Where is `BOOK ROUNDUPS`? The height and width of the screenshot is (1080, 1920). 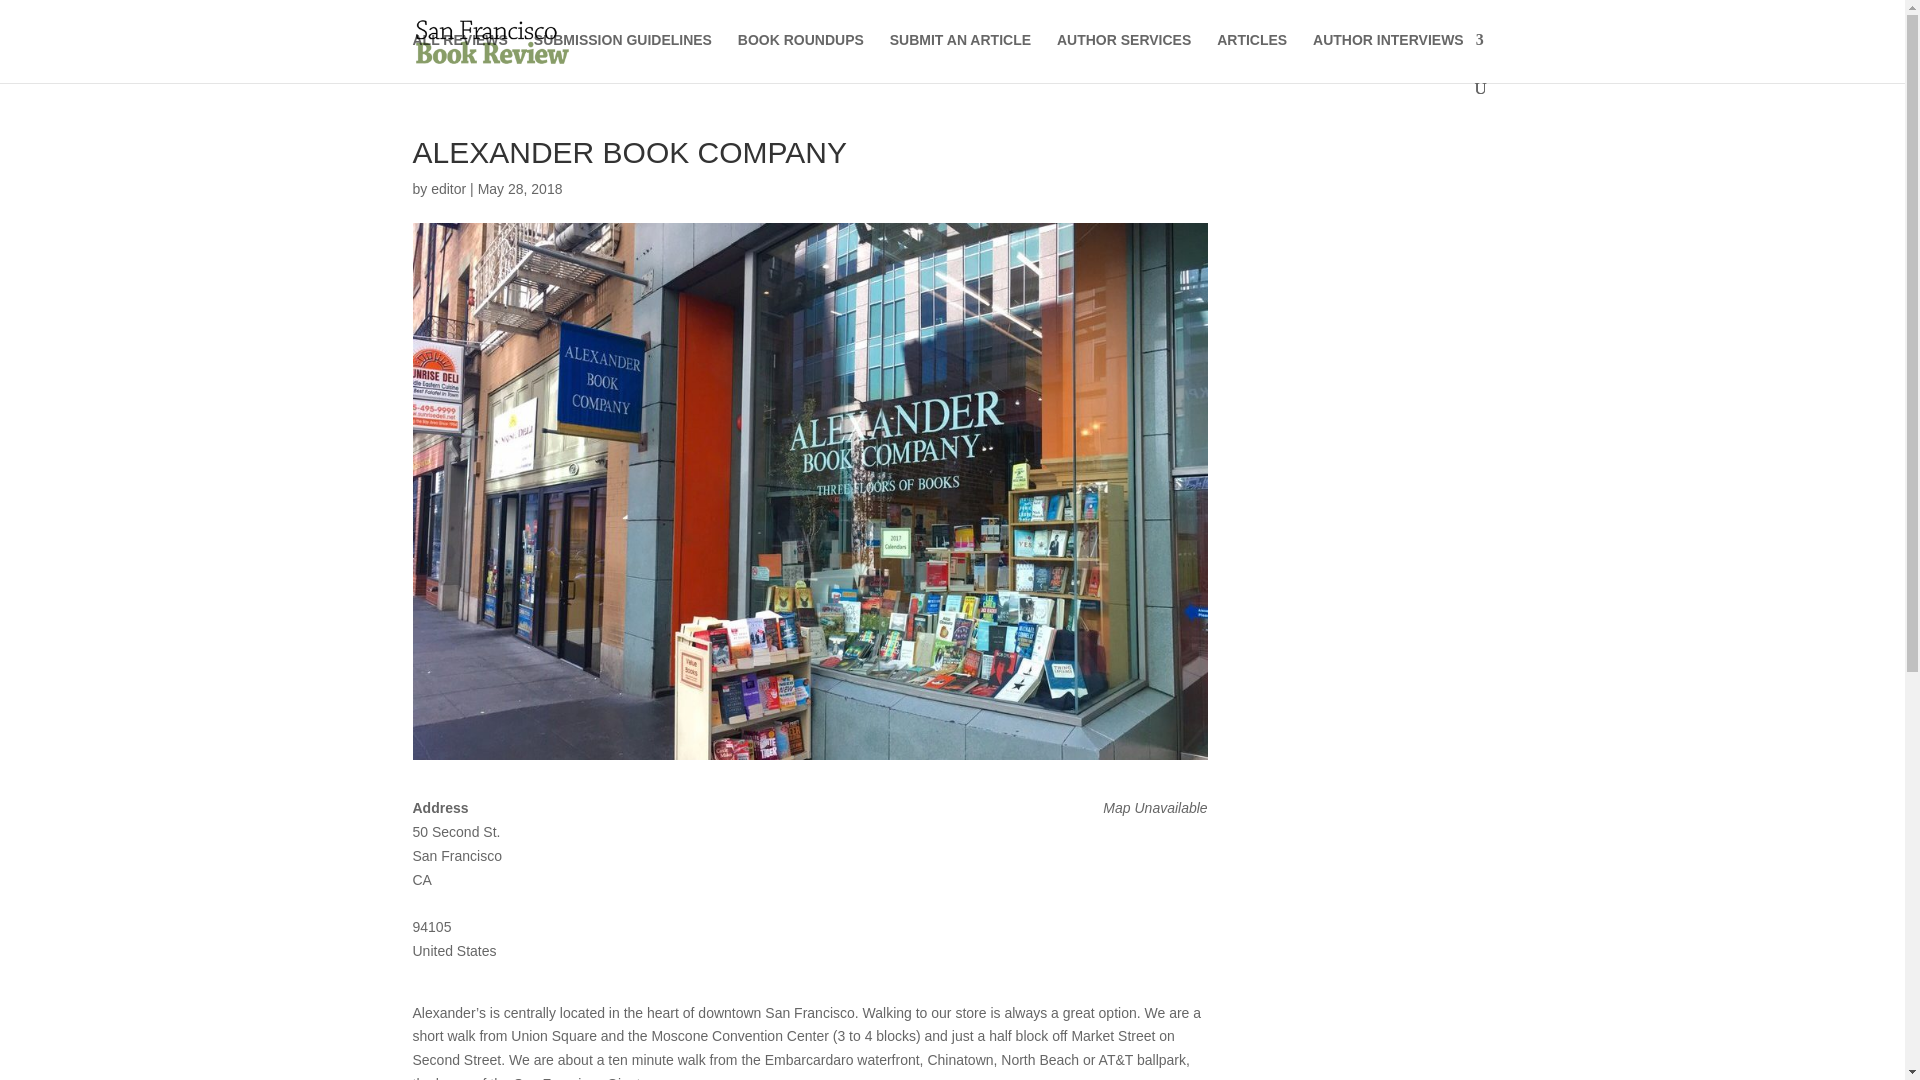 BOOK ROUNDUPS is located at coordinates (800, 56).